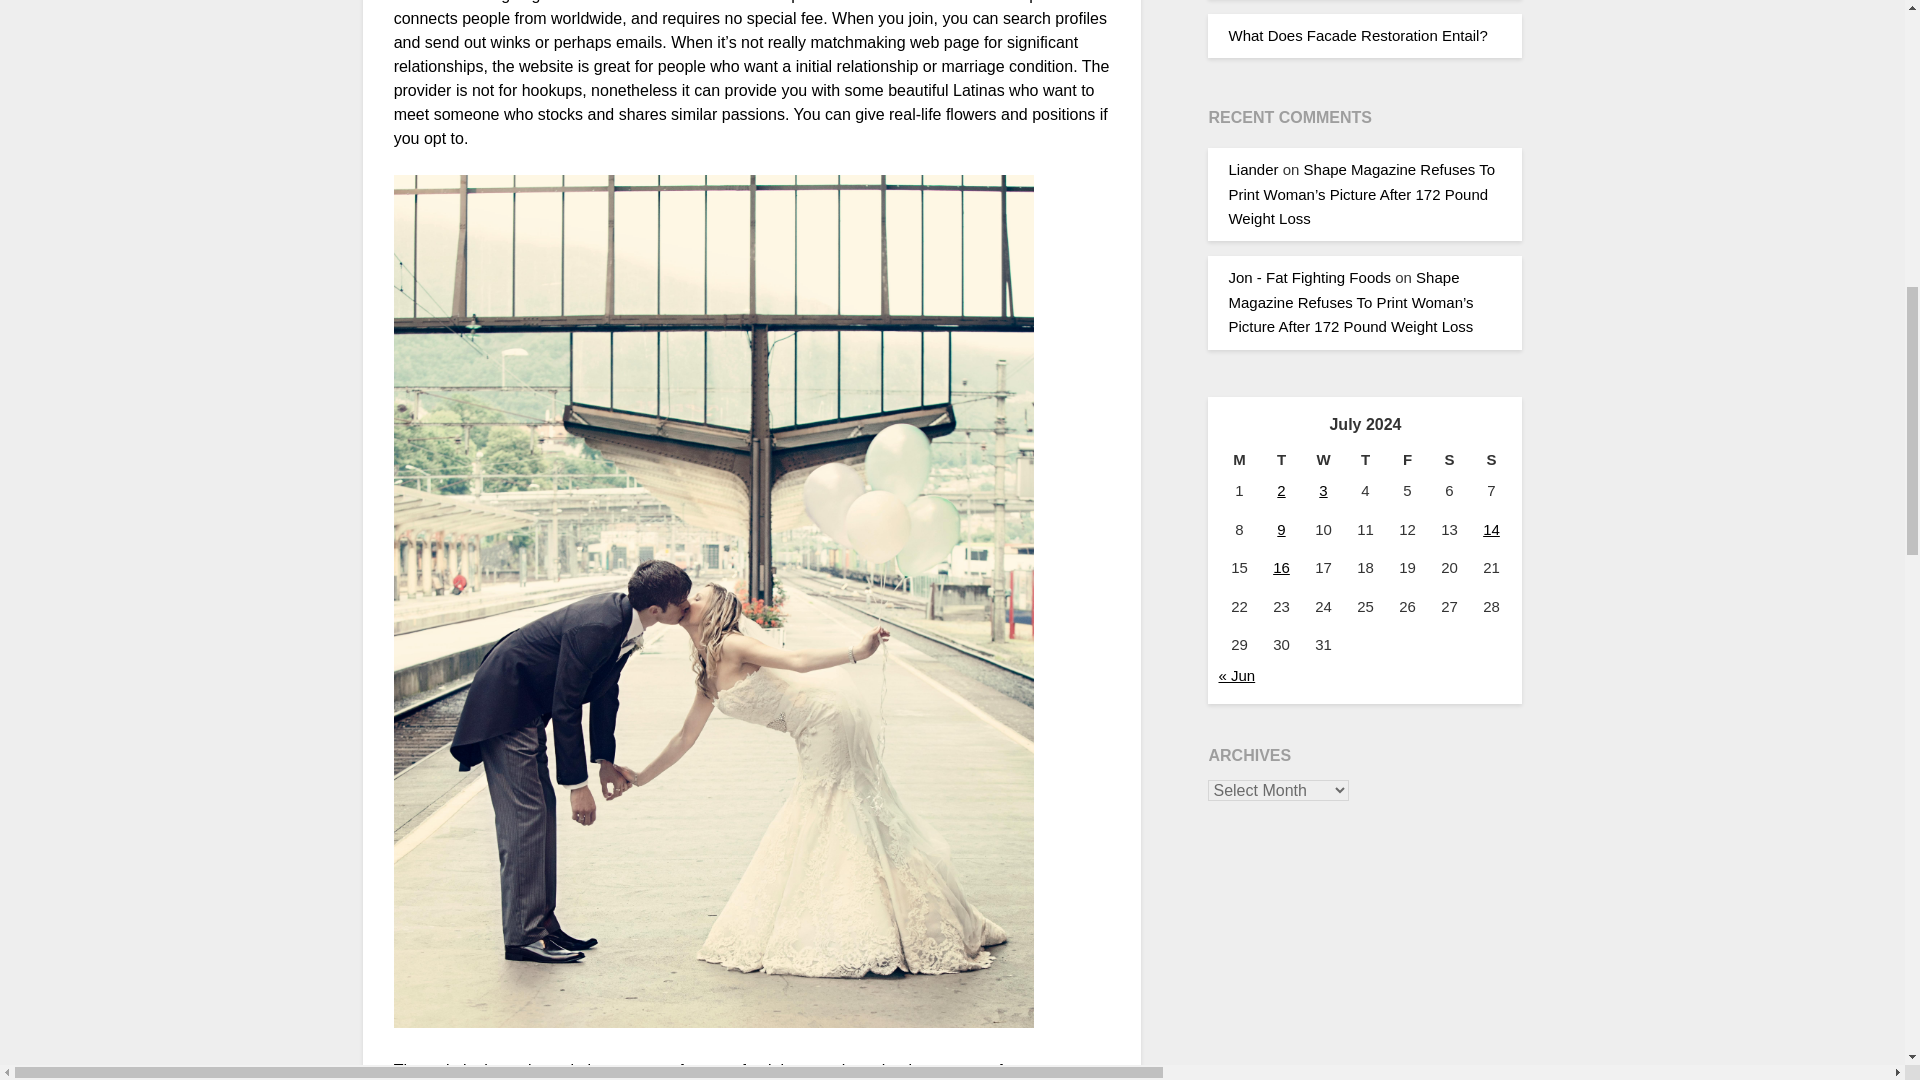 The width and height of the screenshot is (1920, 1080). Describe the element at coordinates (1280, 460) in the screenshot. I see `Tuesday` at that location.